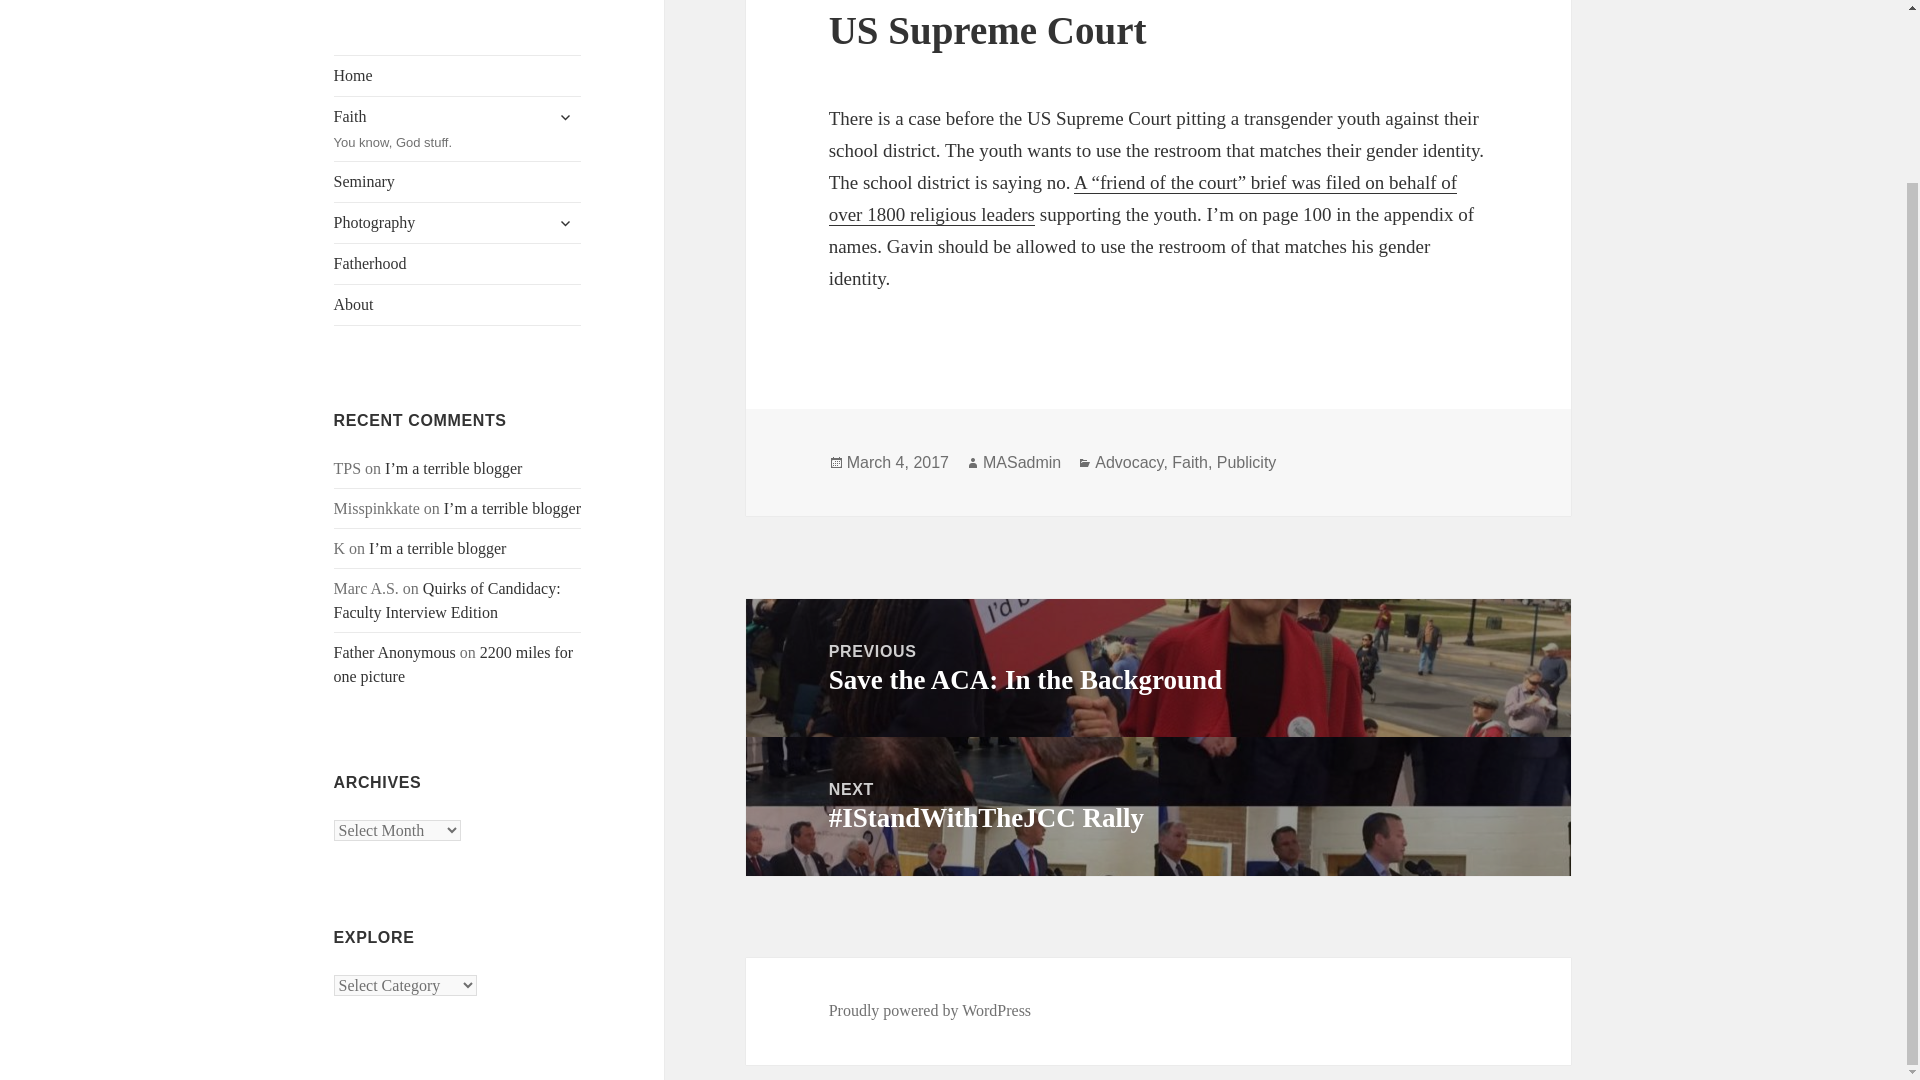  What do you see at coordinates (447, 600) in the screenshot?
I see `Fatherhood` at bounding box center [447, 600].